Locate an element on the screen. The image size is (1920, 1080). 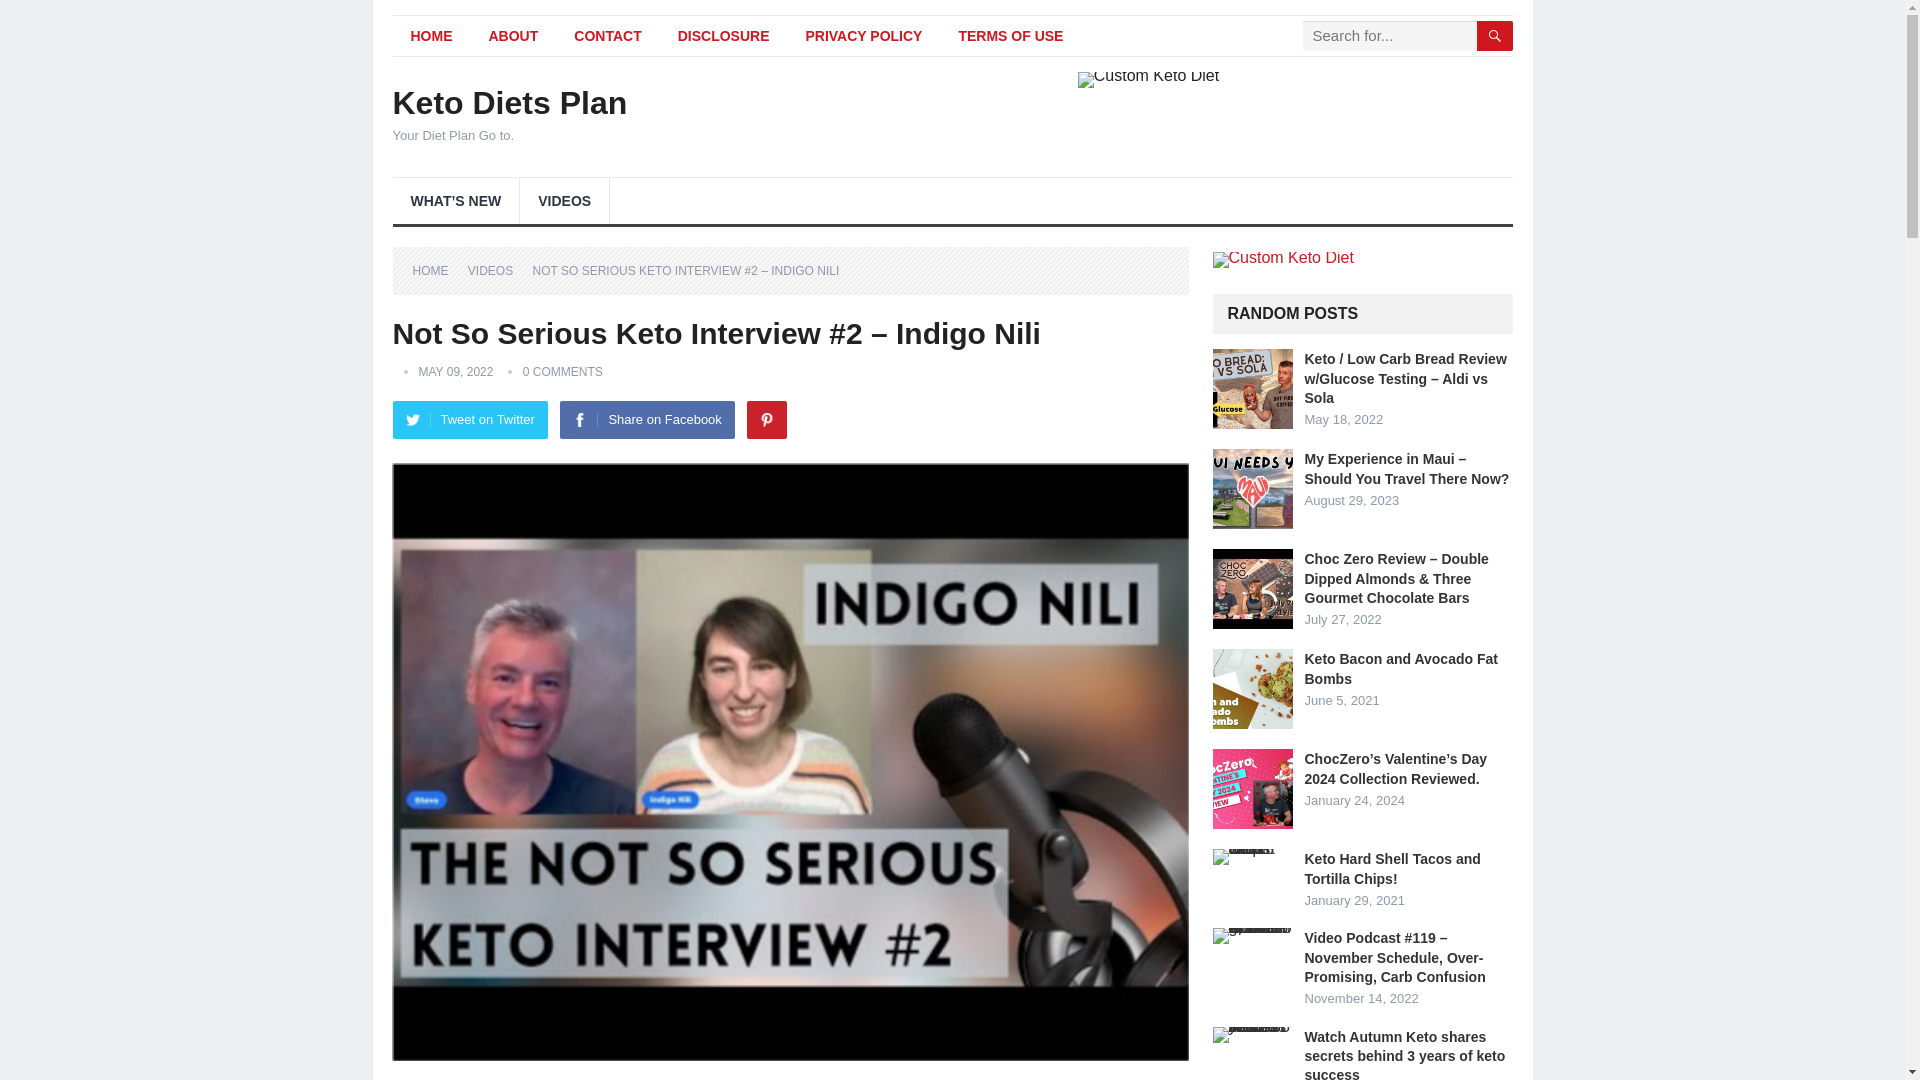
My Experience in Maui - Should You Travel There Now? 15 is located at coordinates (1252, 489).